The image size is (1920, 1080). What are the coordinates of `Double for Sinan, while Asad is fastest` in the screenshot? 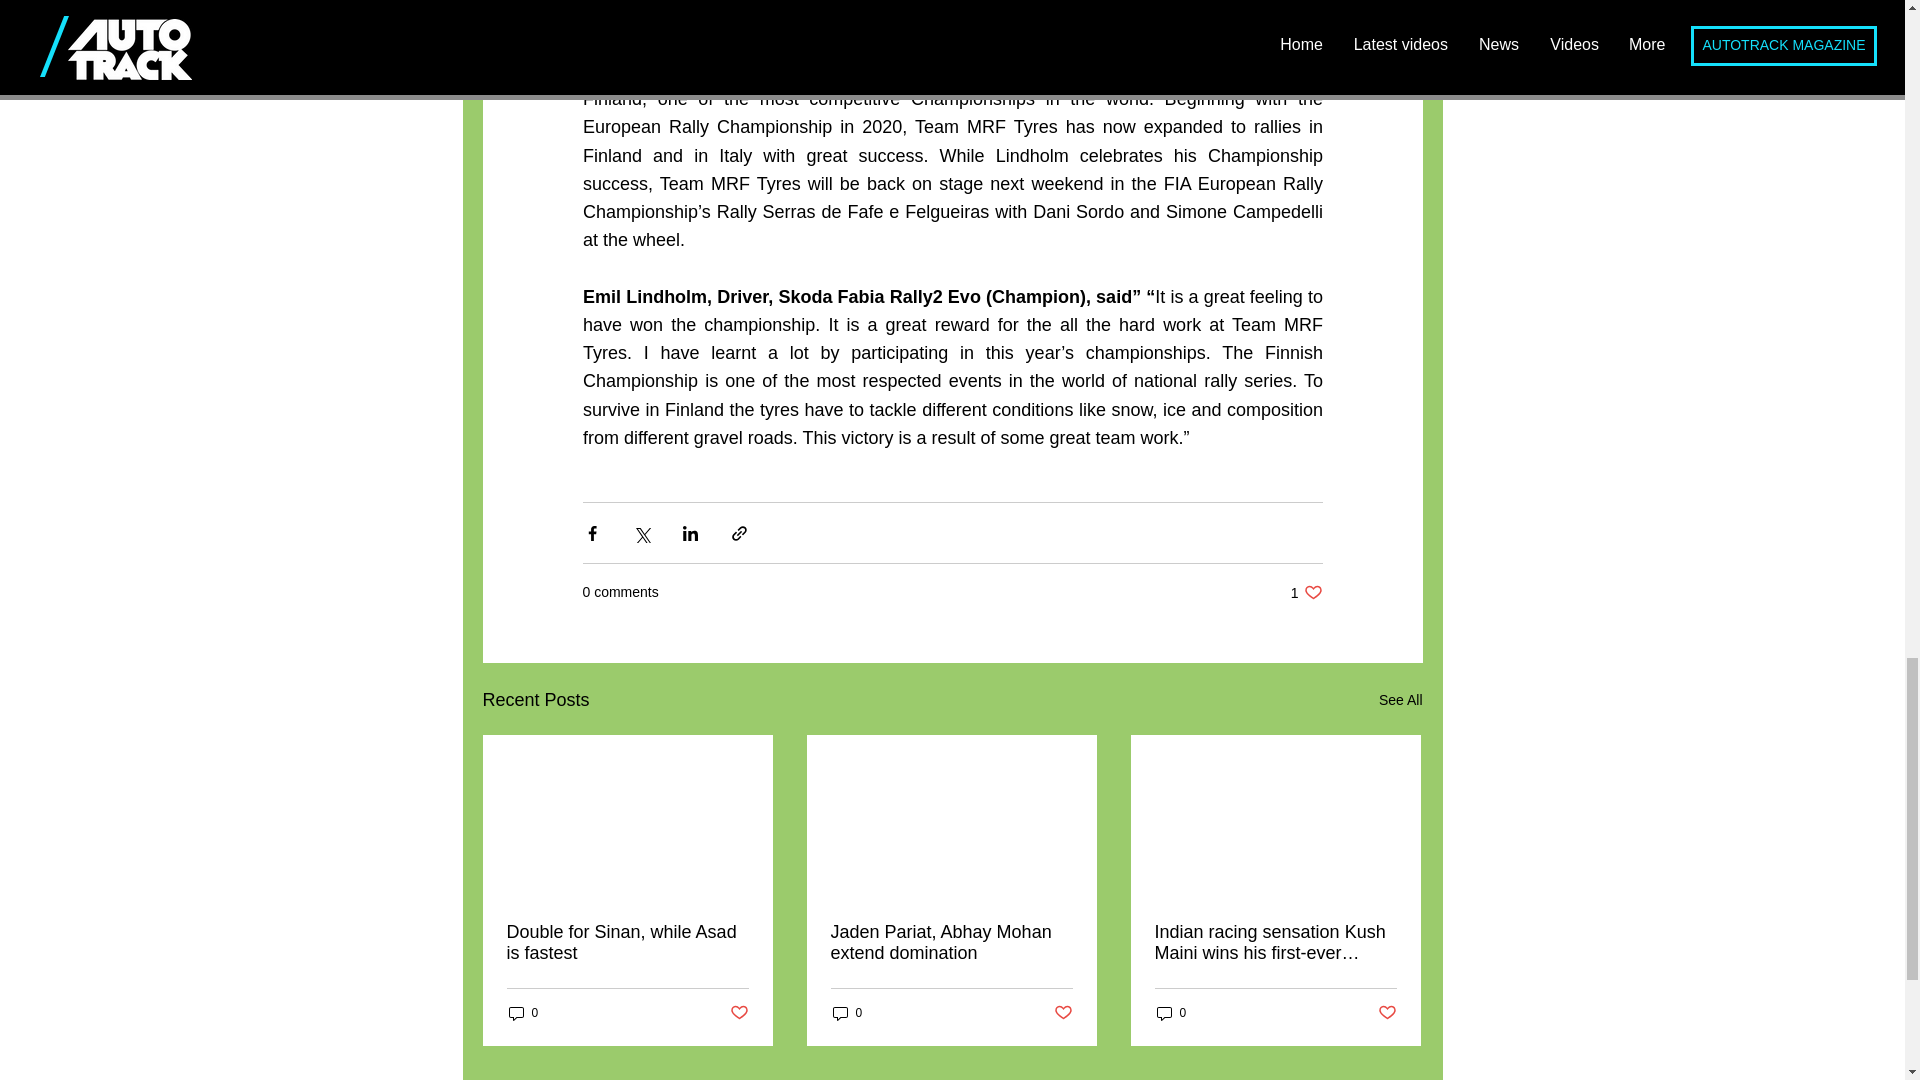 It's located at (1064, 1013).